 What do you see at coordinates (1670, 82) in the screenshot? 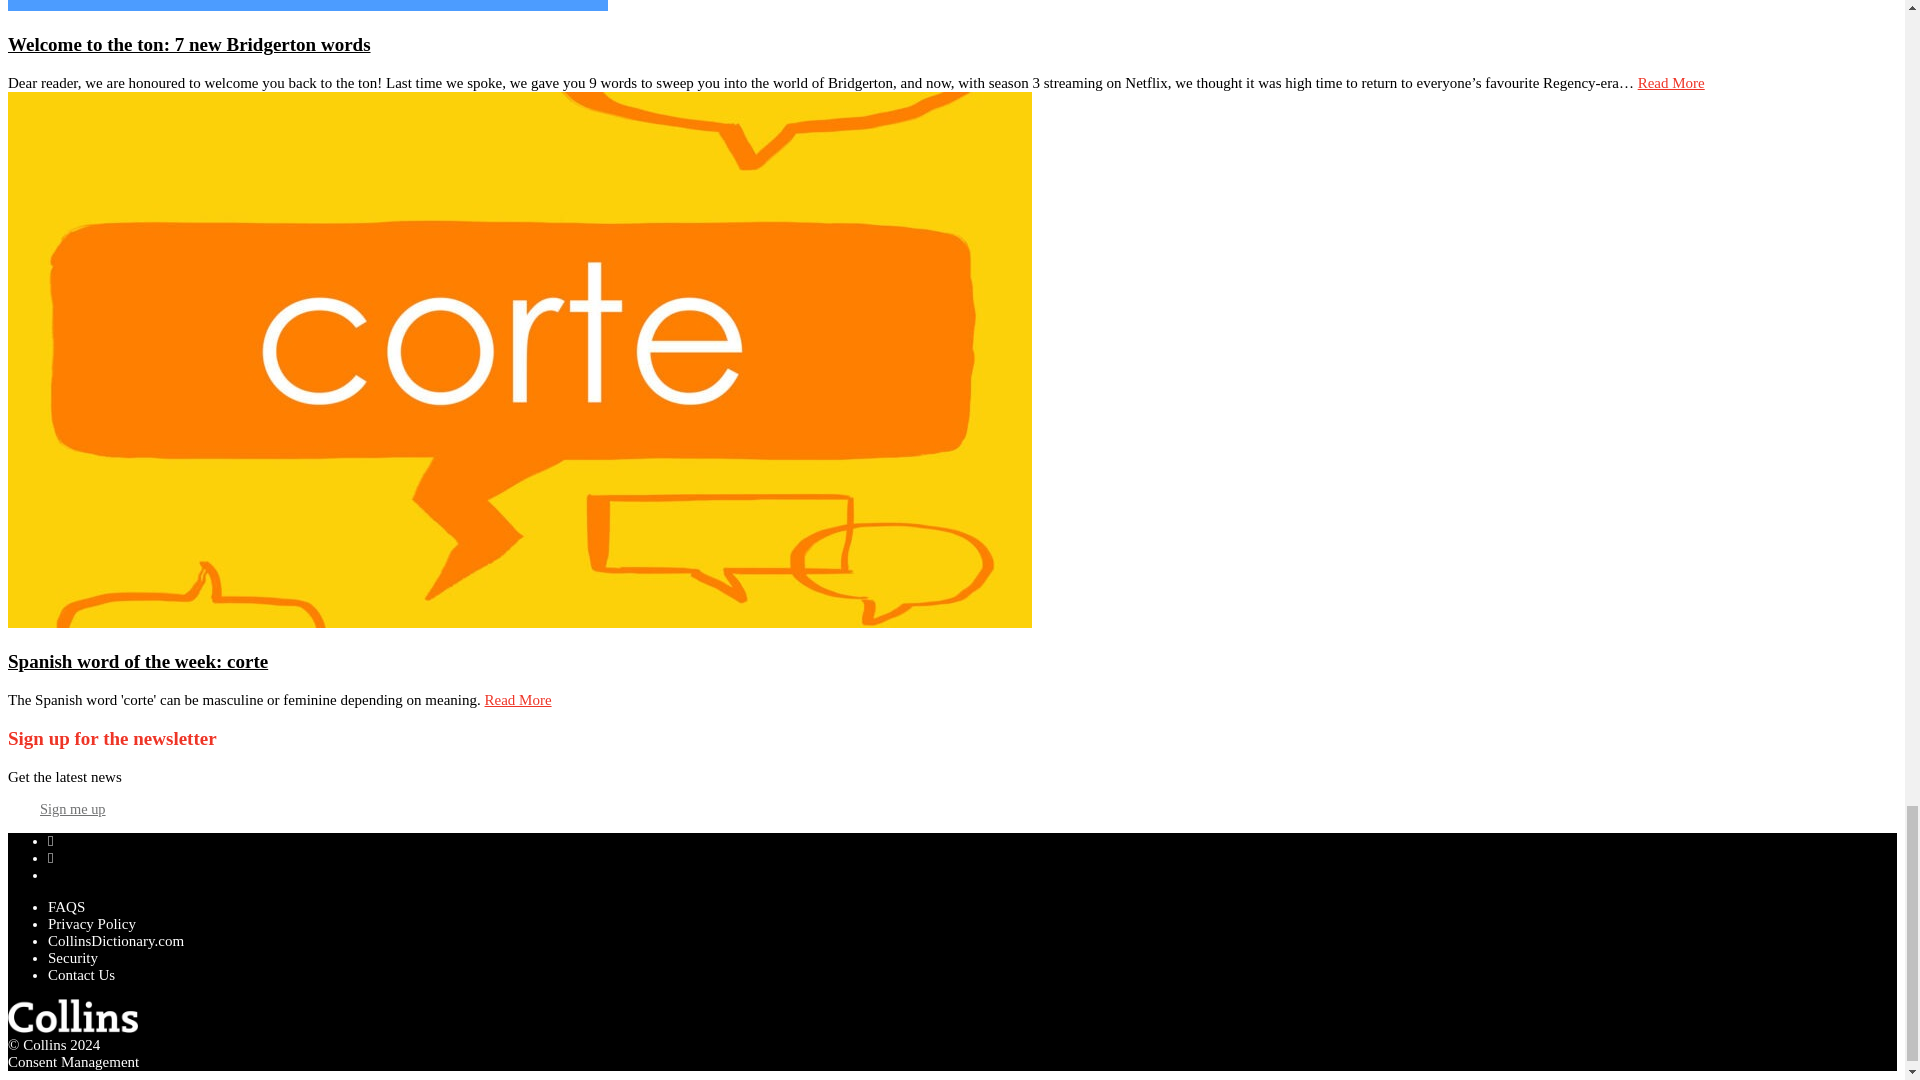
I see `Read More` at bounding box center [1670, 82].